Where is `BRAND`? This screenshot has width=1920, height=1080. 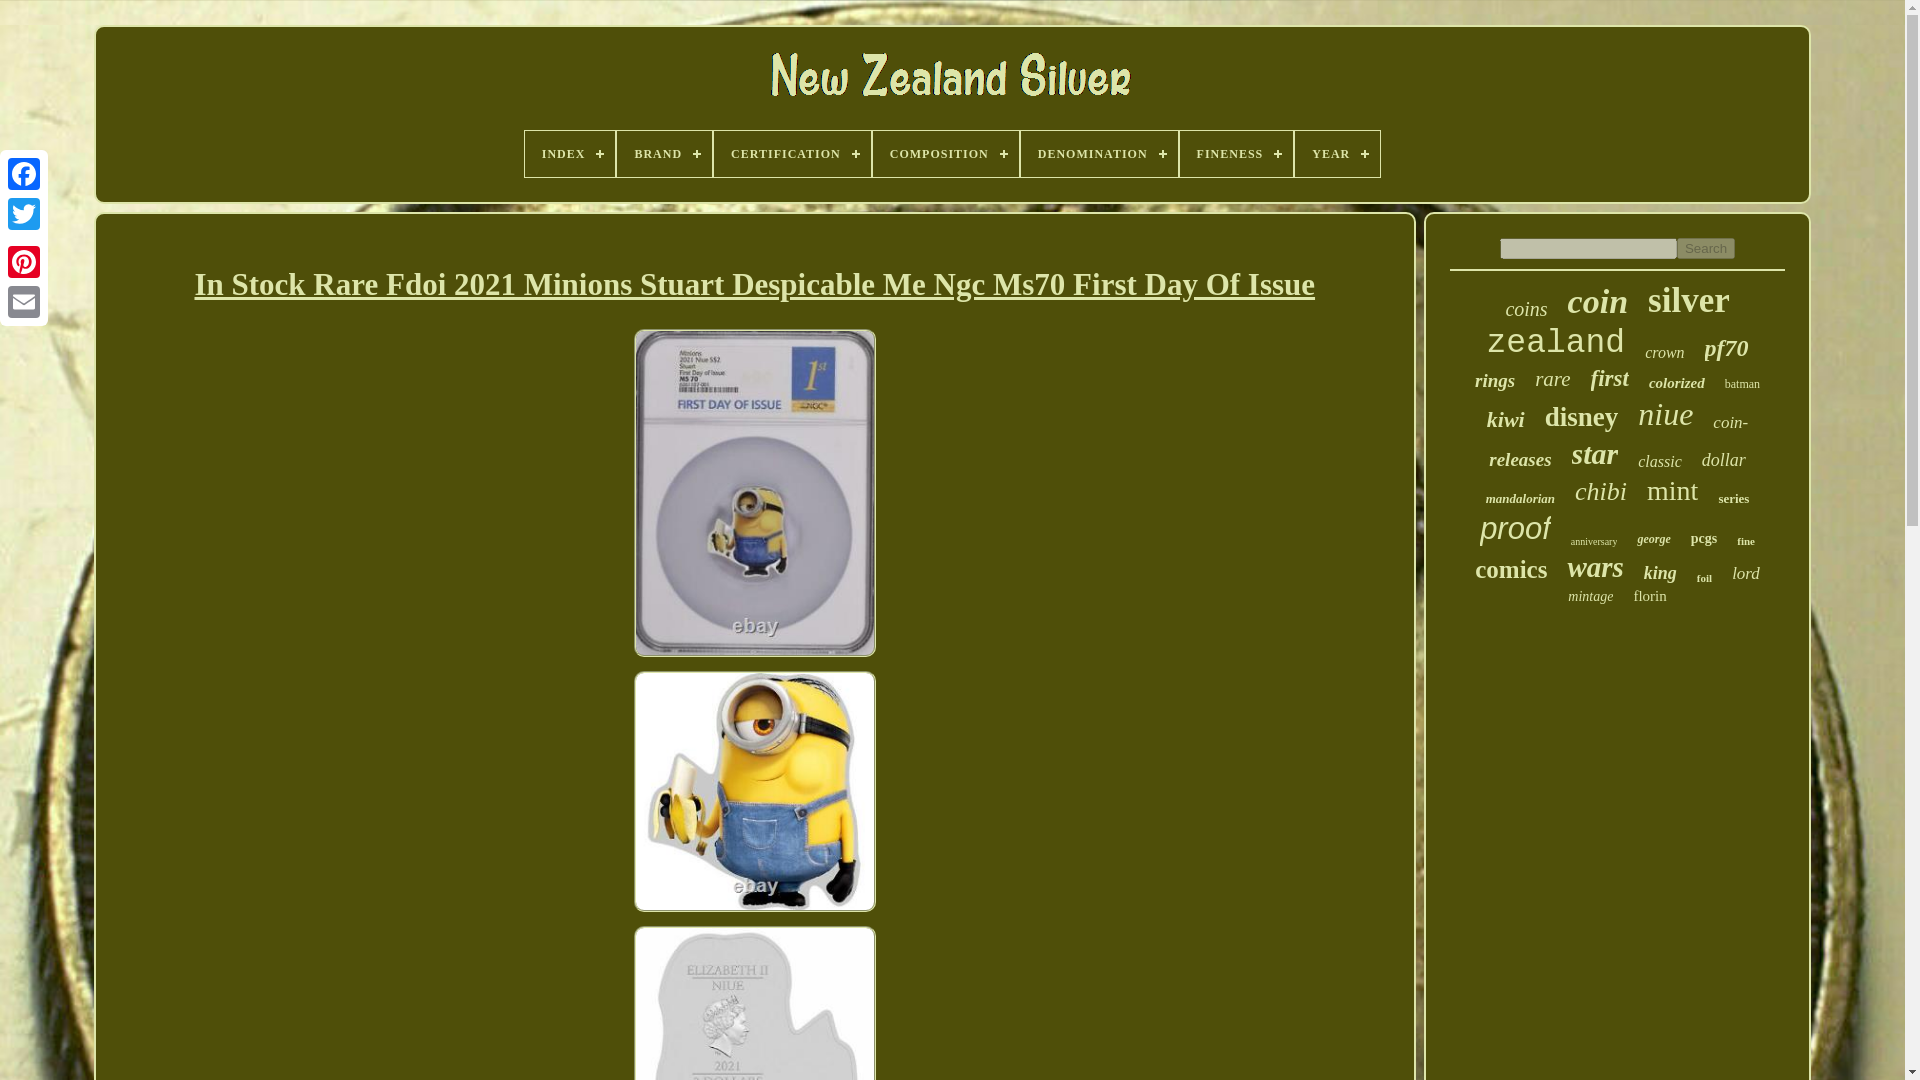 BRAND is located at coordinates (664, 154).